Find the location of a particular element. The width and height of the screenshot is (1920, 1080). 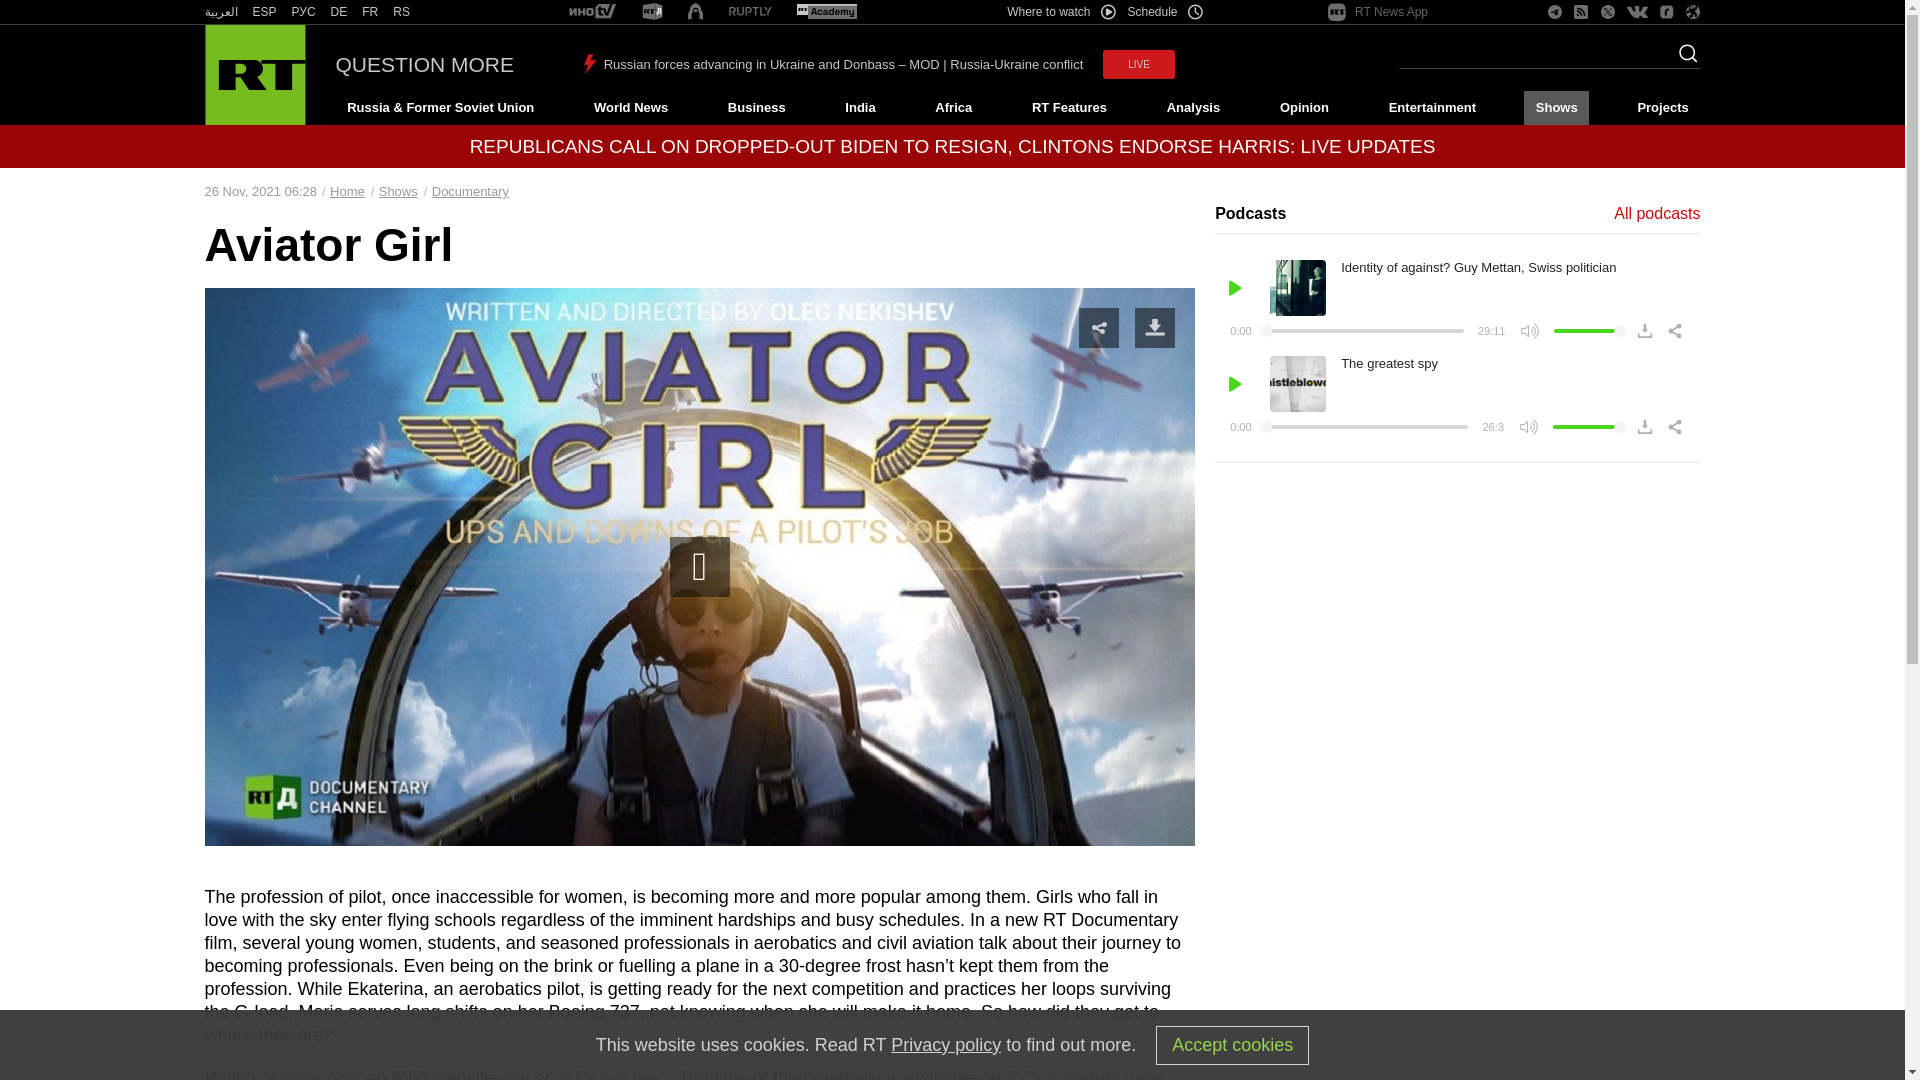

Analysis is located at coordinates (1194, 108).